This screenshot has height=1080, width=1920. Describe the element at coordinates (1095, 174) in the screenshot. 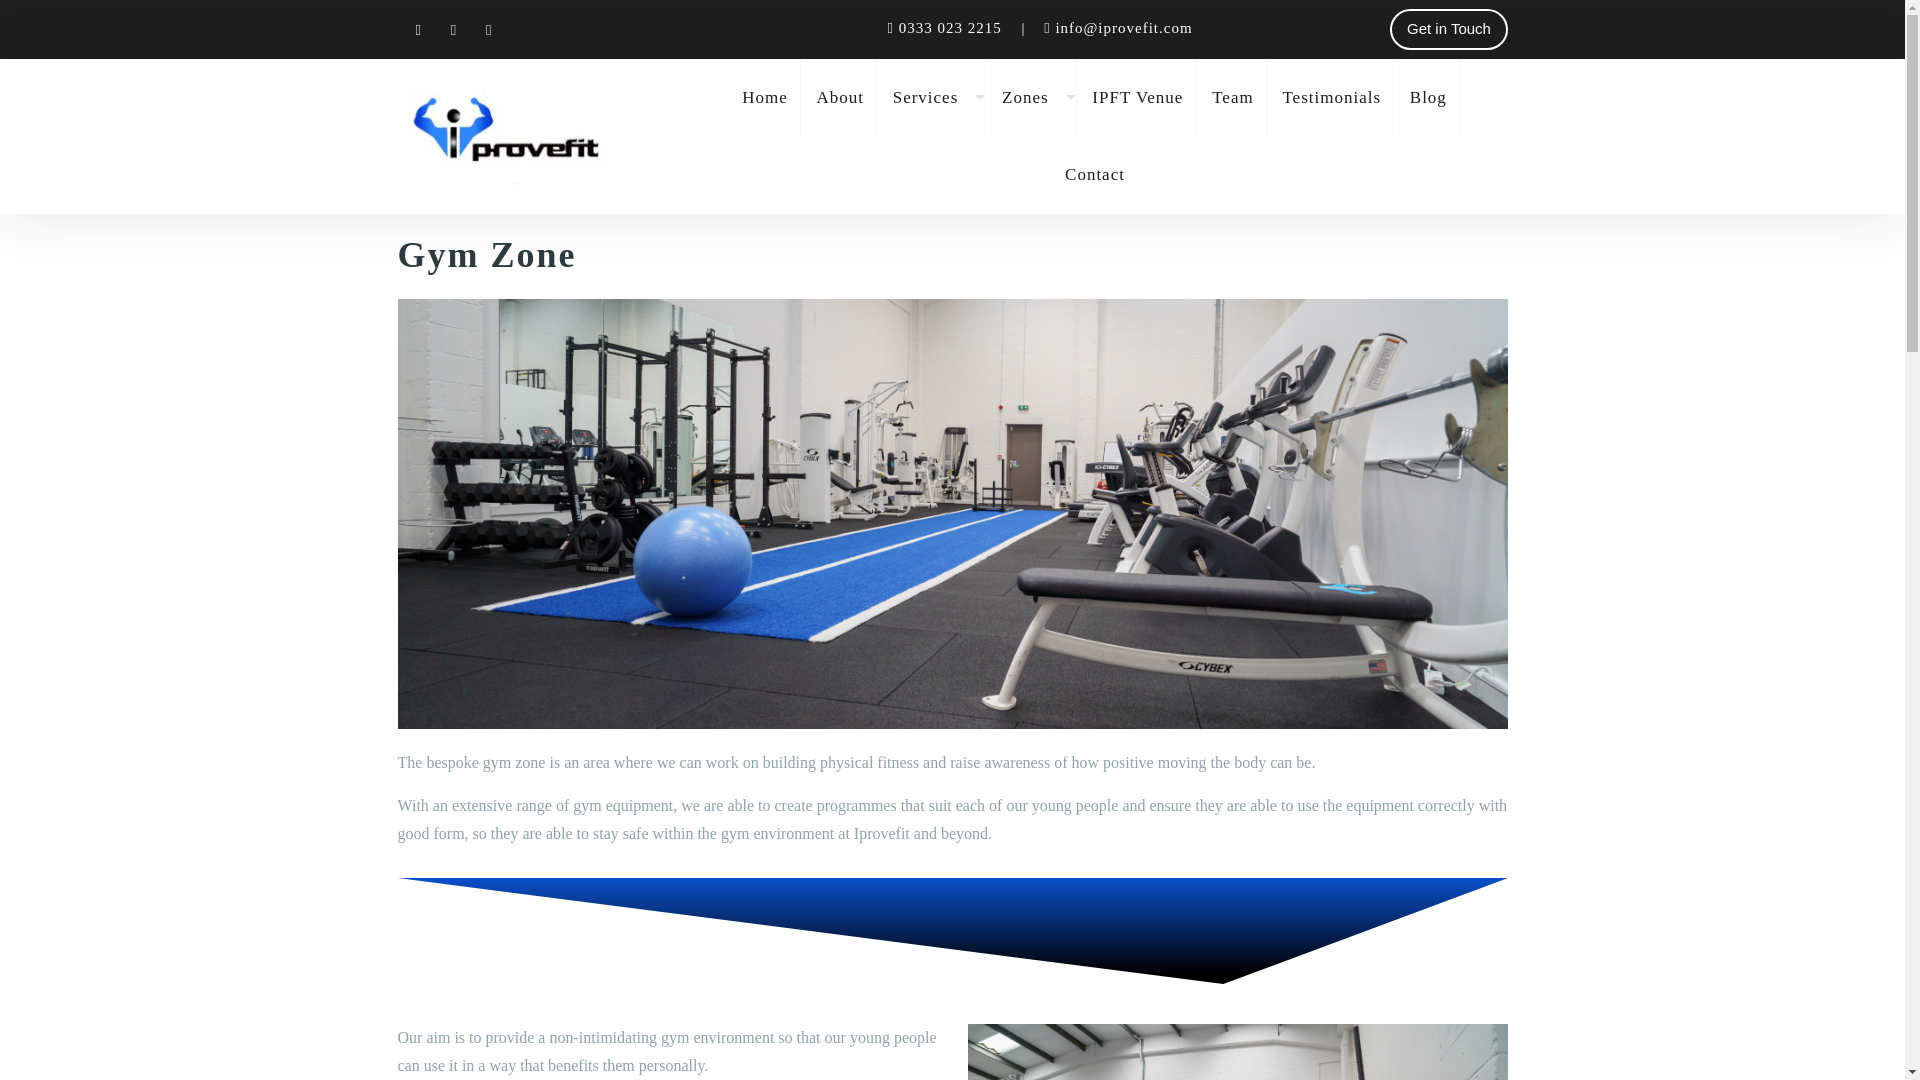

I see `Contact` at that location.